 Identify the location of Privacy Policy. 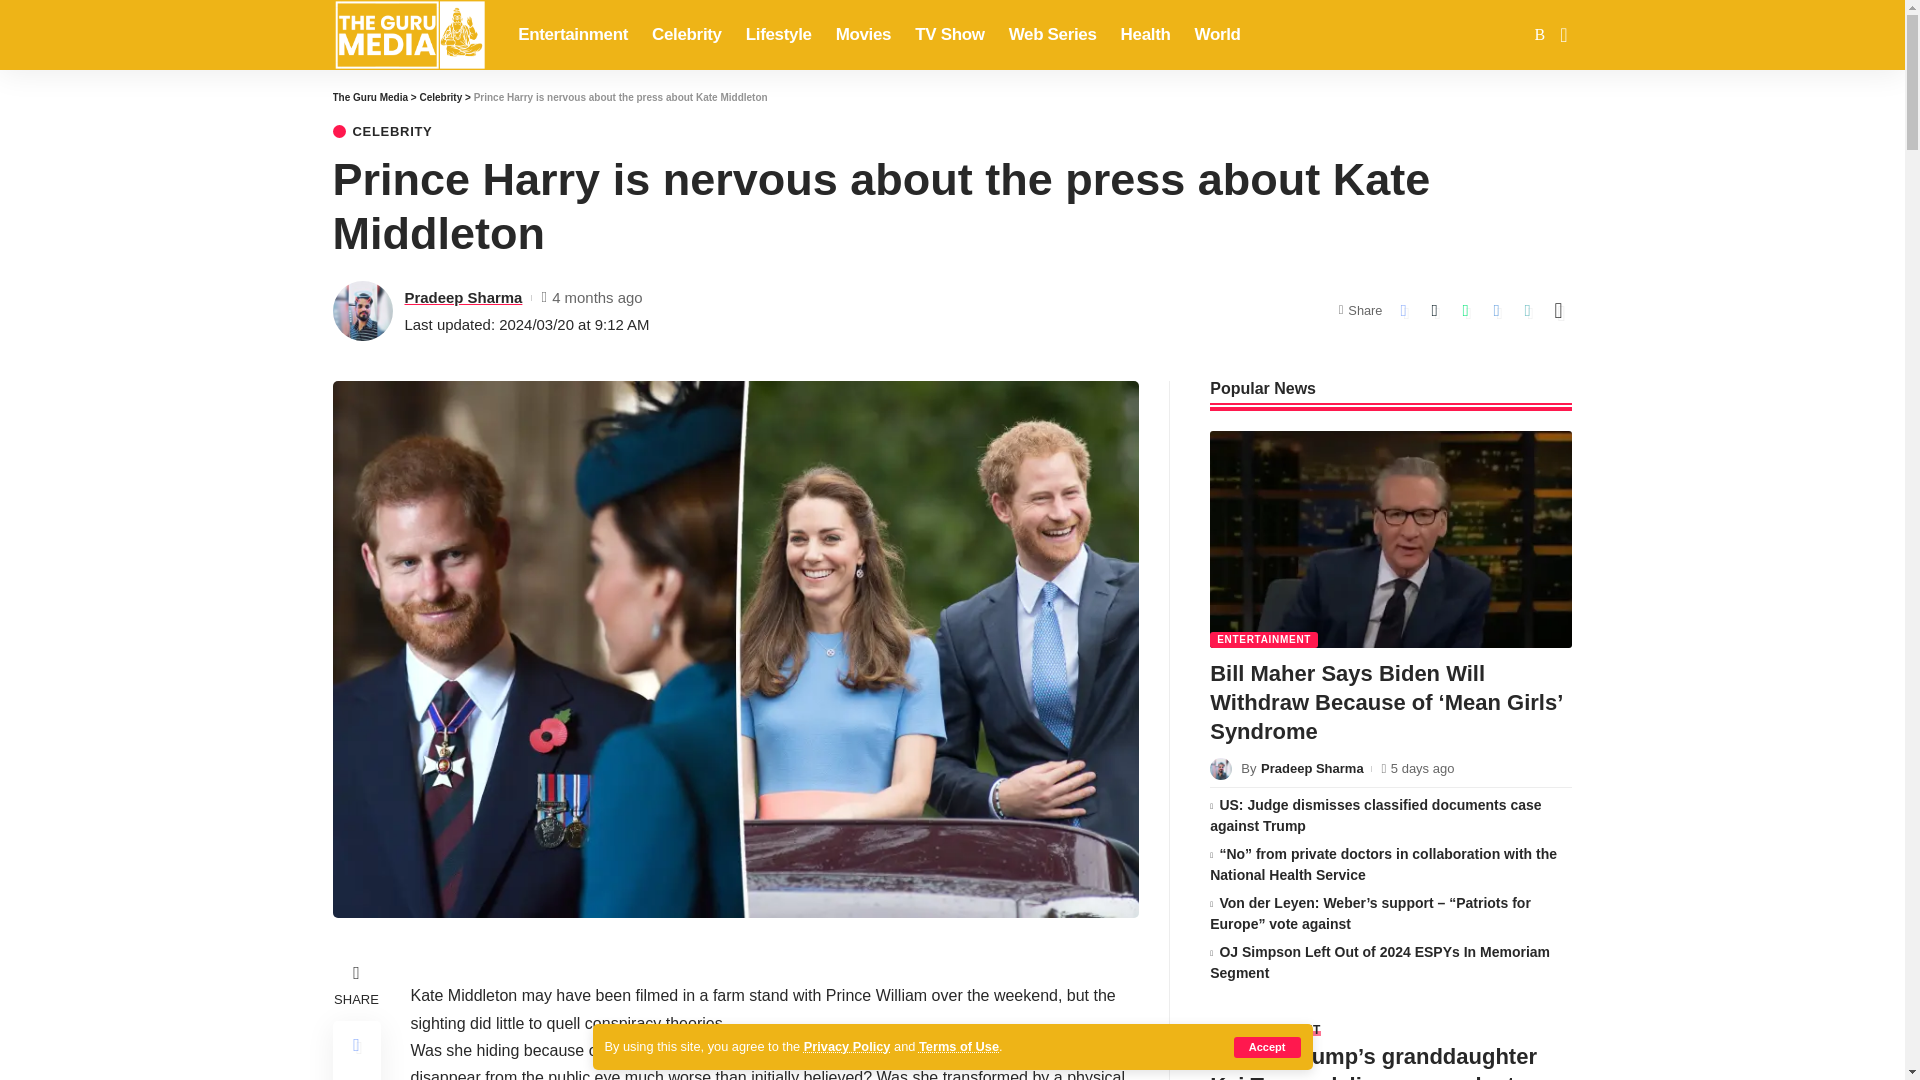
(847, 1046).